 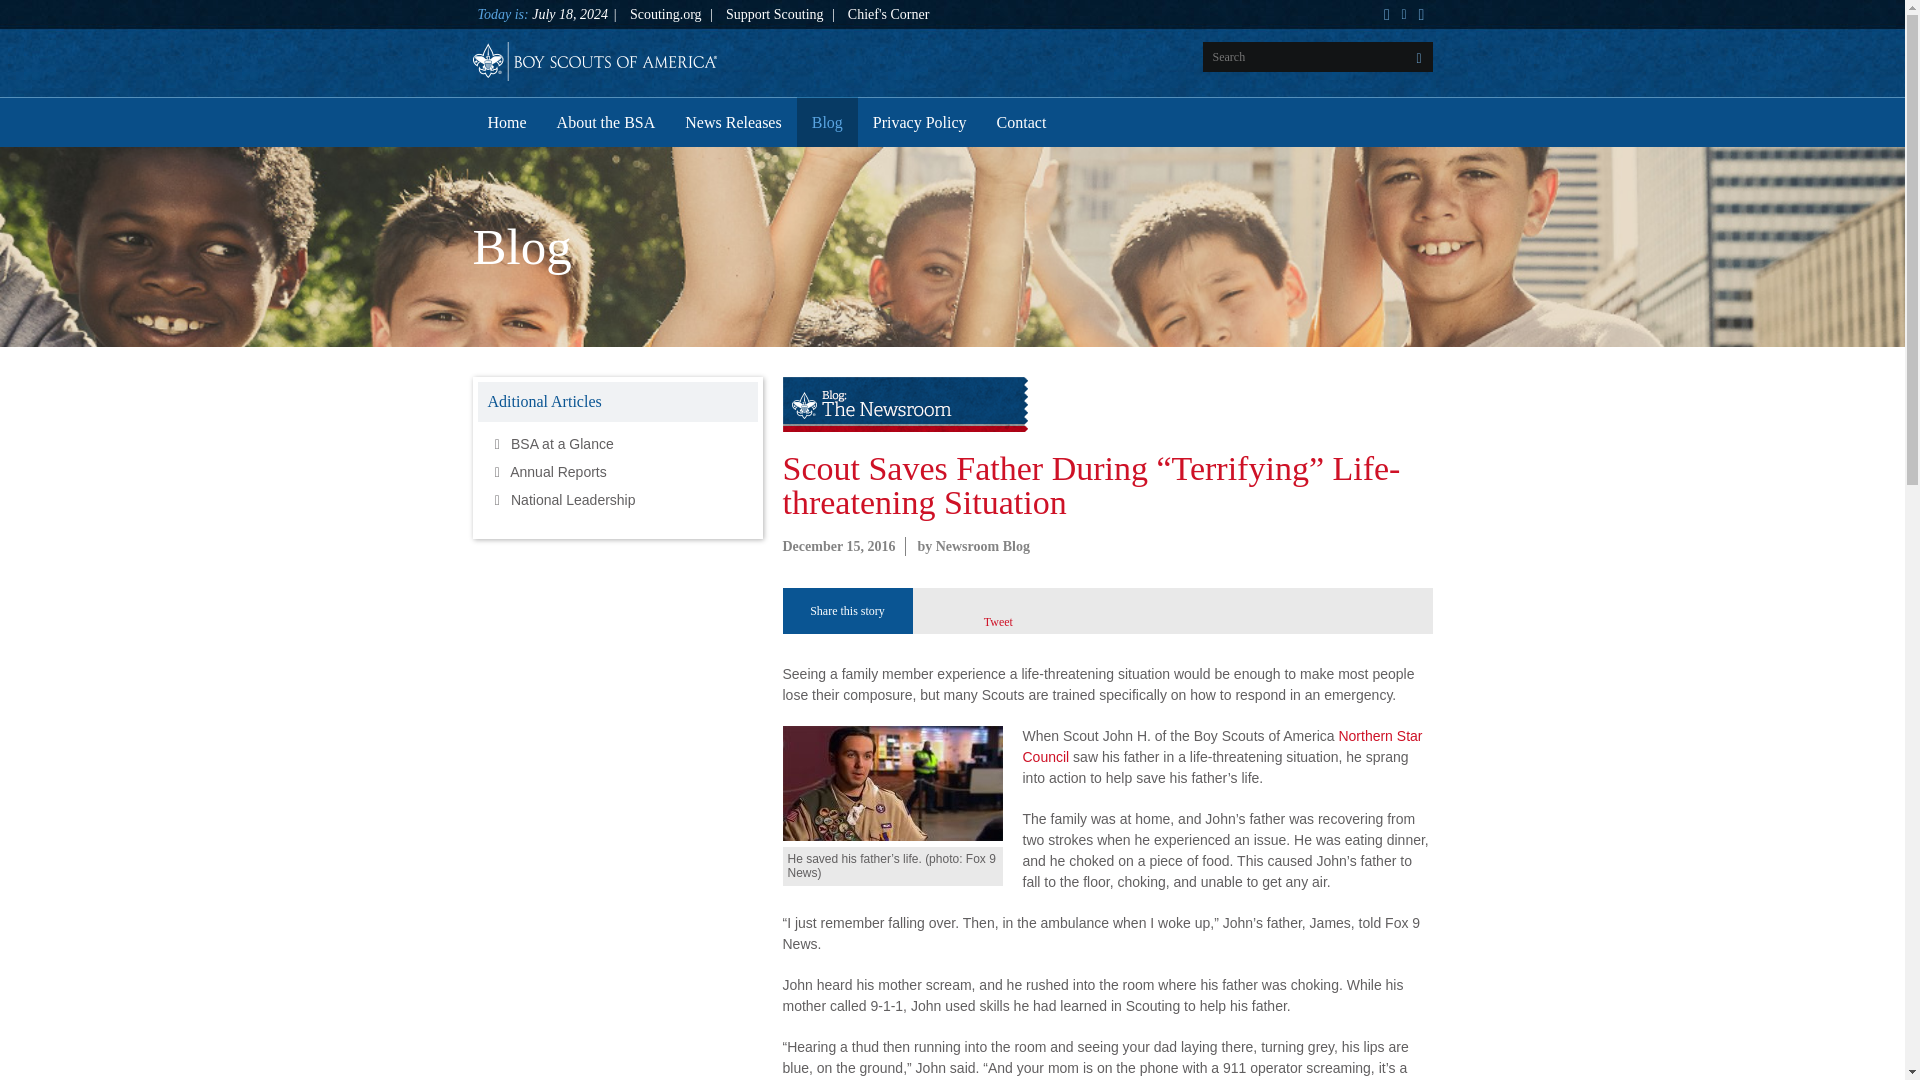 What do you see at coordinates (618, 500) in the screenshot?
I see `National Leadership` at bounding box center [618, 500].